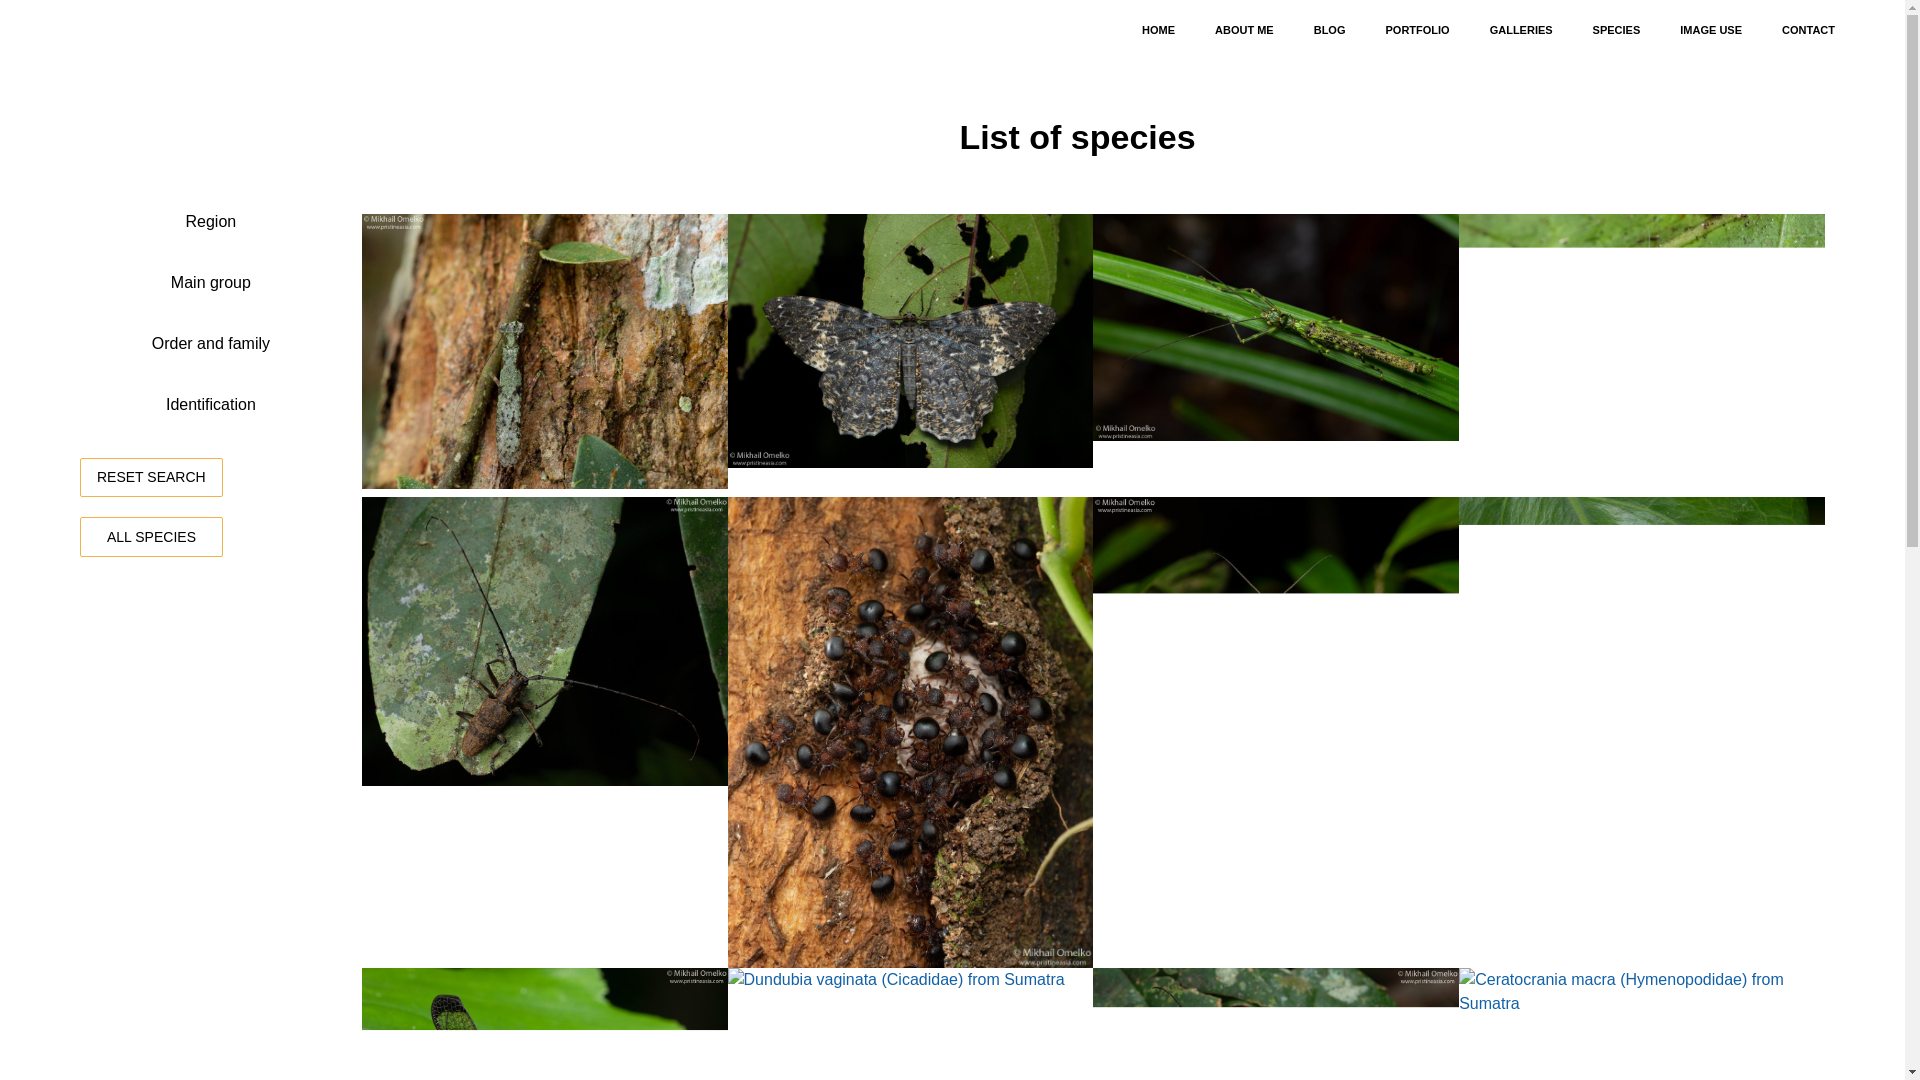 This screenshot has height=1080, width=1920. I want to click on HOME, so click(1158, 29).